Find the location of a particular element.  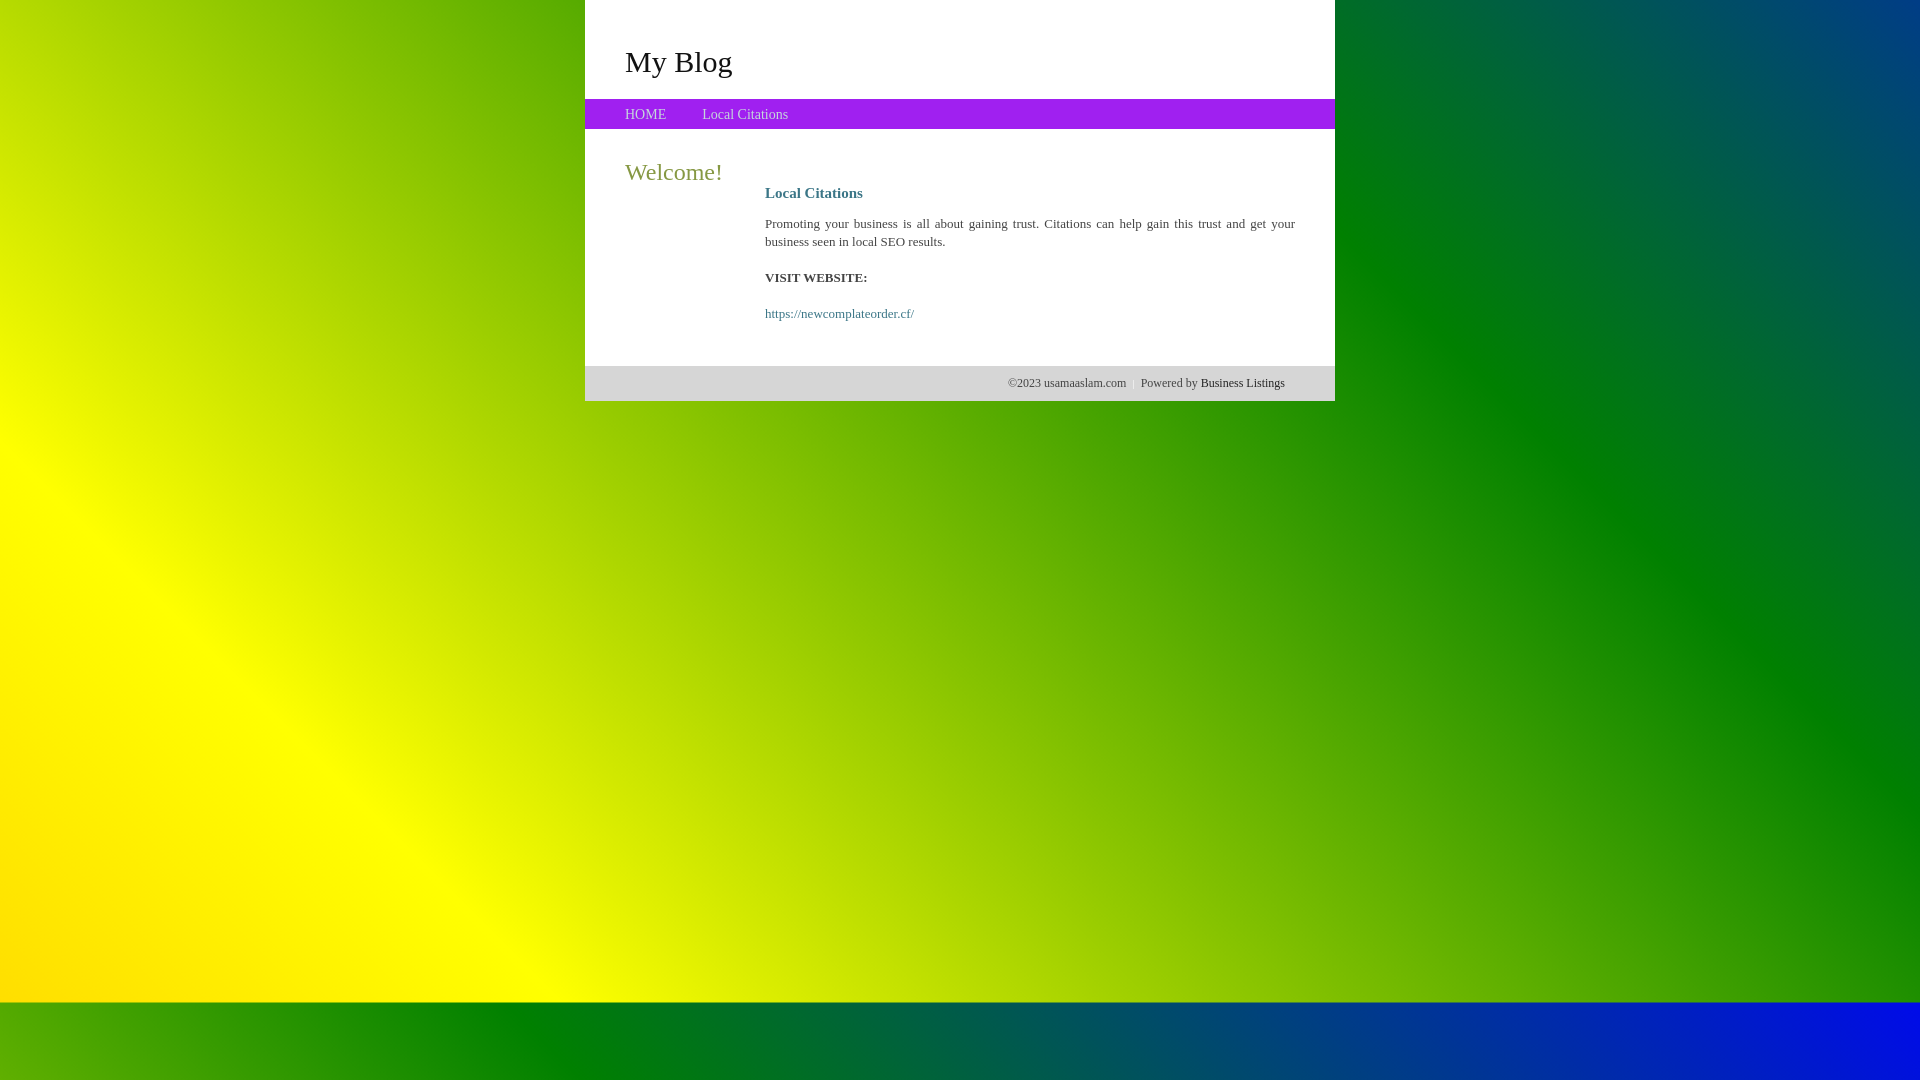

HOME is located at coordinates (646, 114).